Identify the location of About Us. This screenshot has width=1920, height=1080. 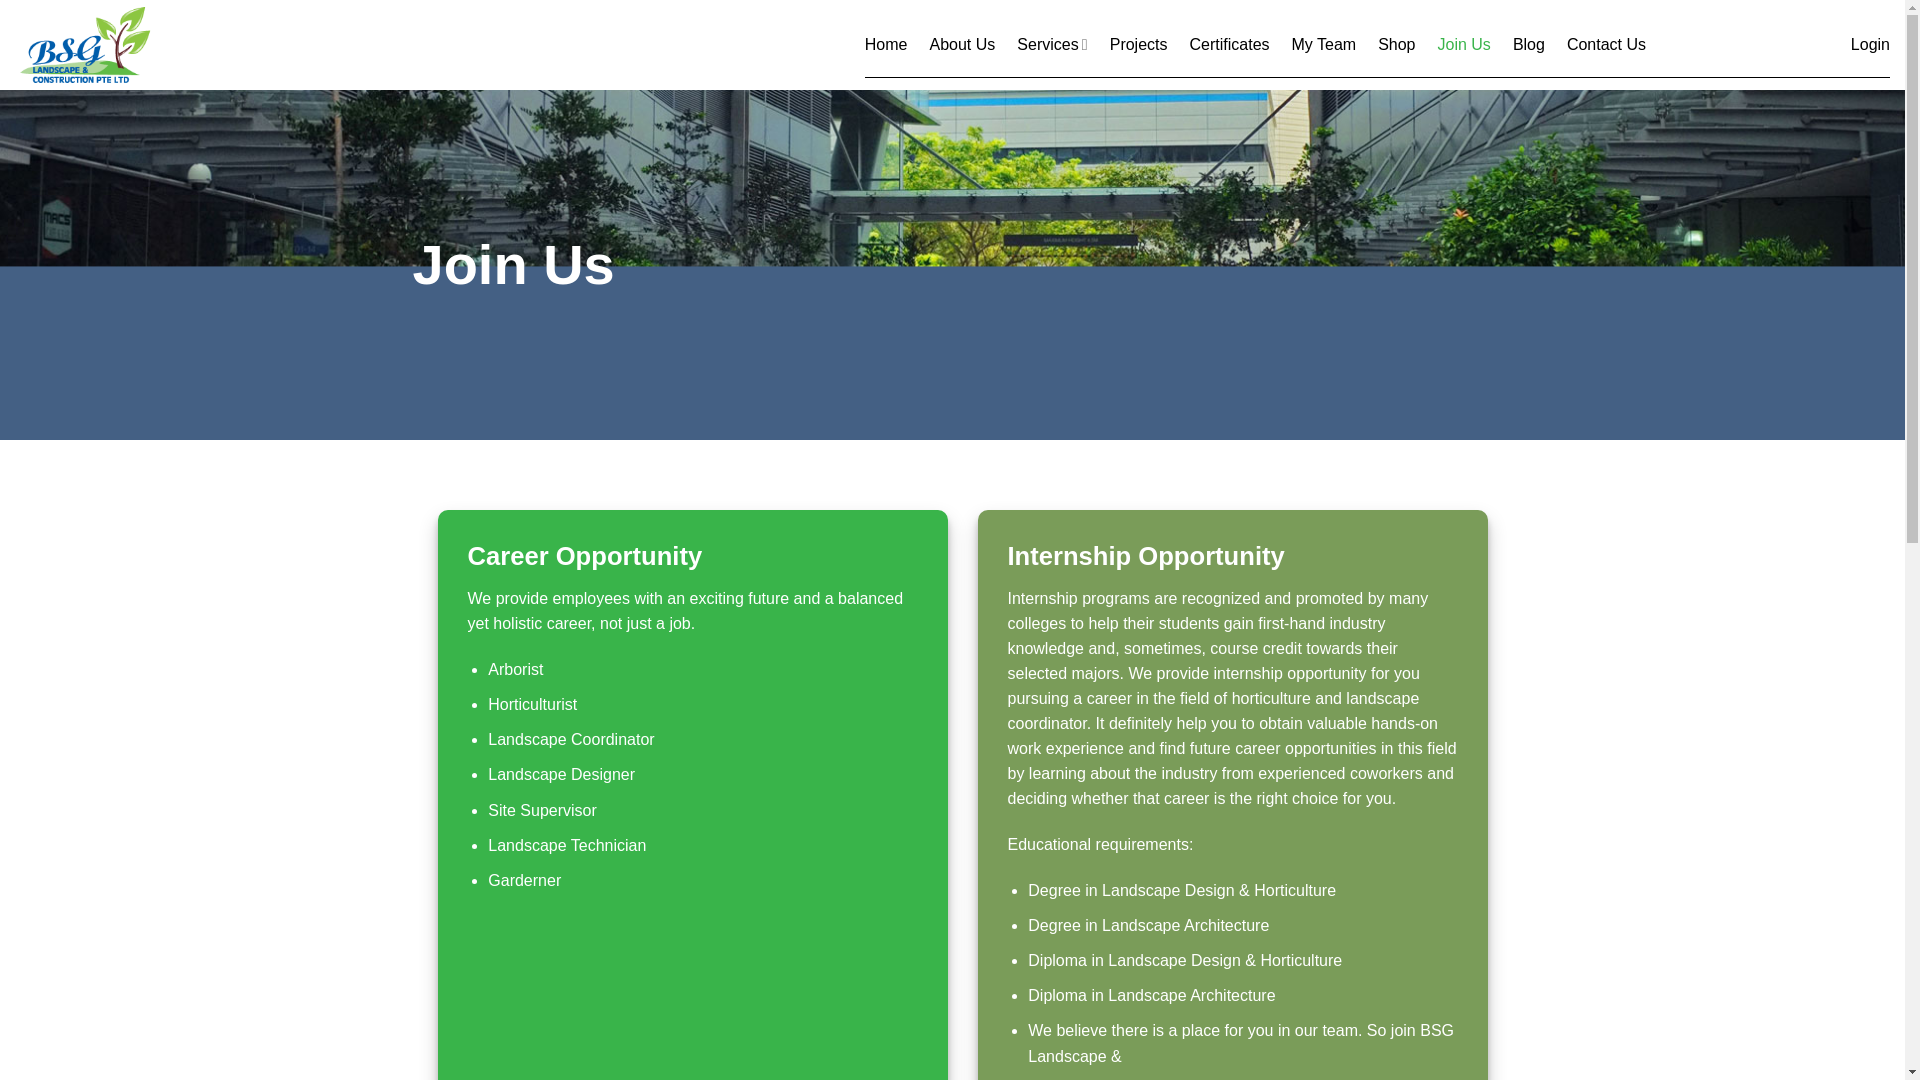
(962, 43).